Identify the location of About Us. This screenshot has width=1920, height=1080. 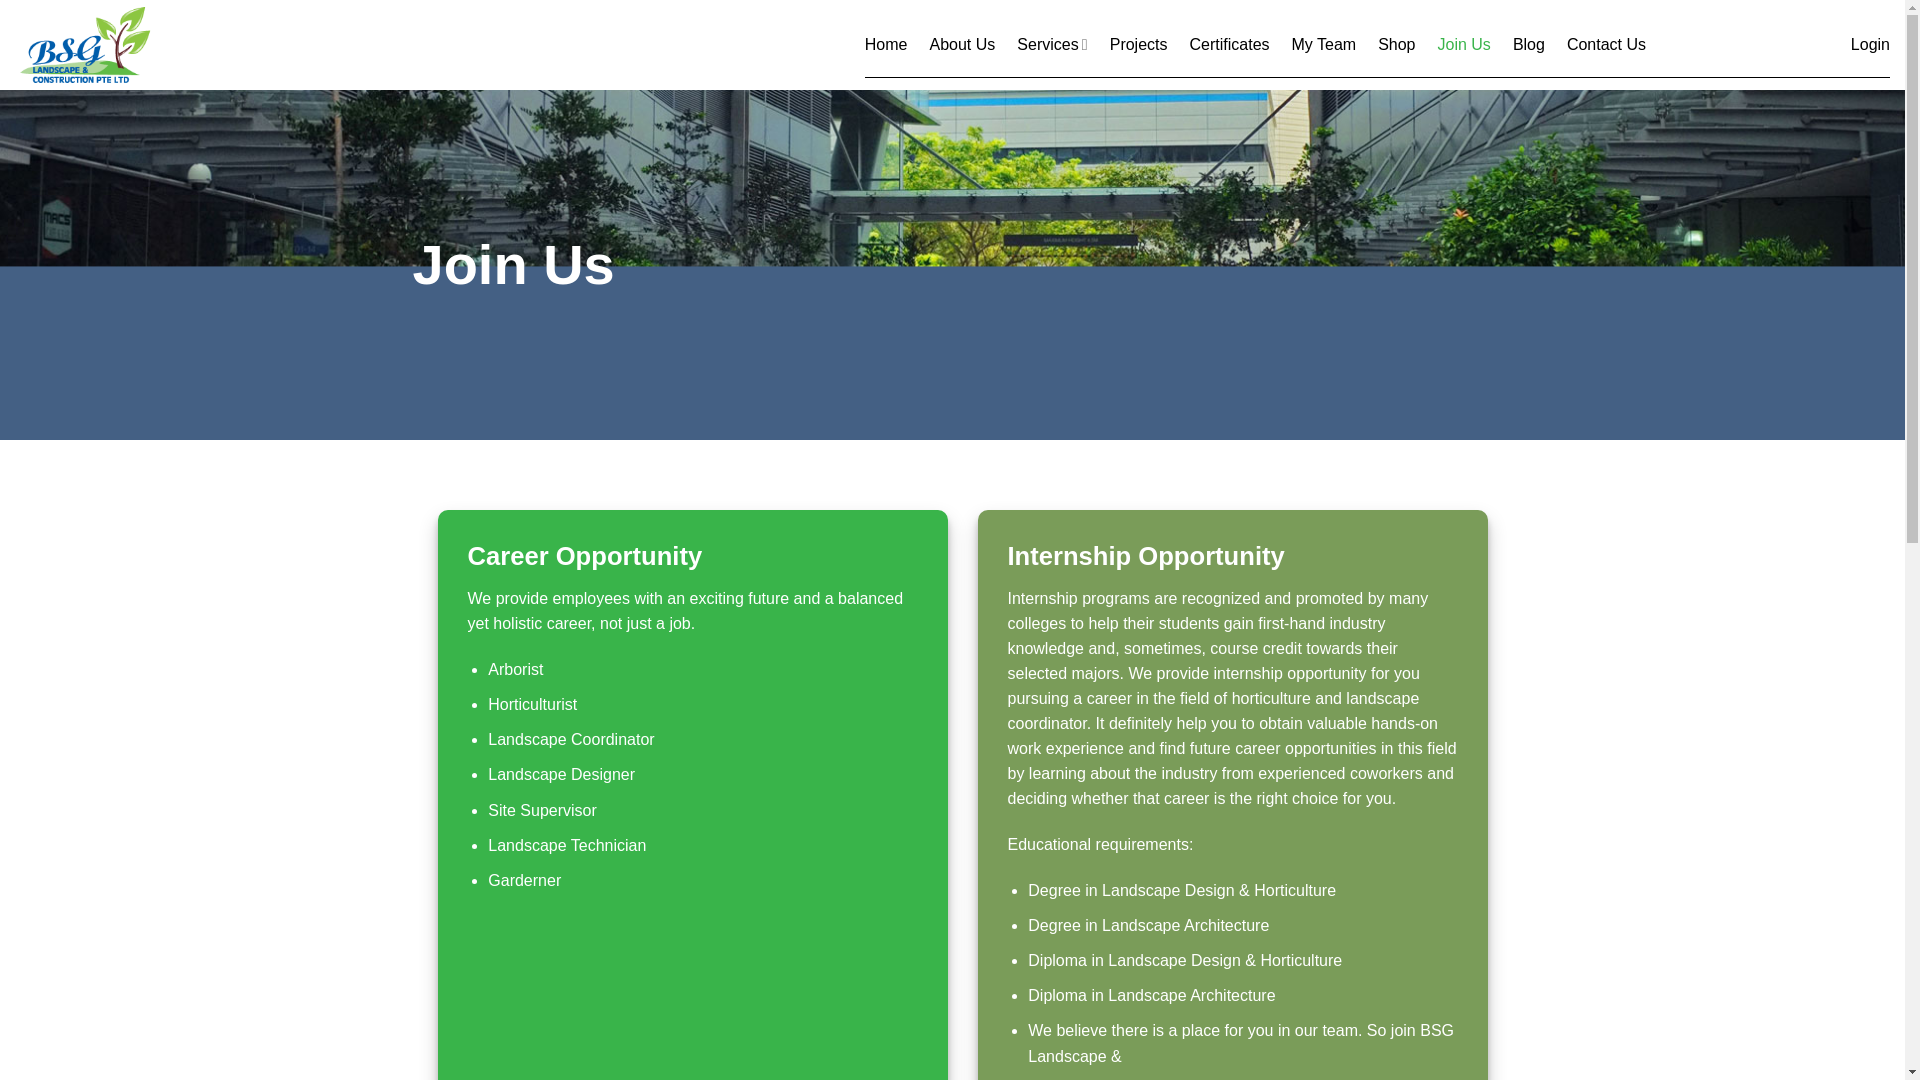
(962, 43).